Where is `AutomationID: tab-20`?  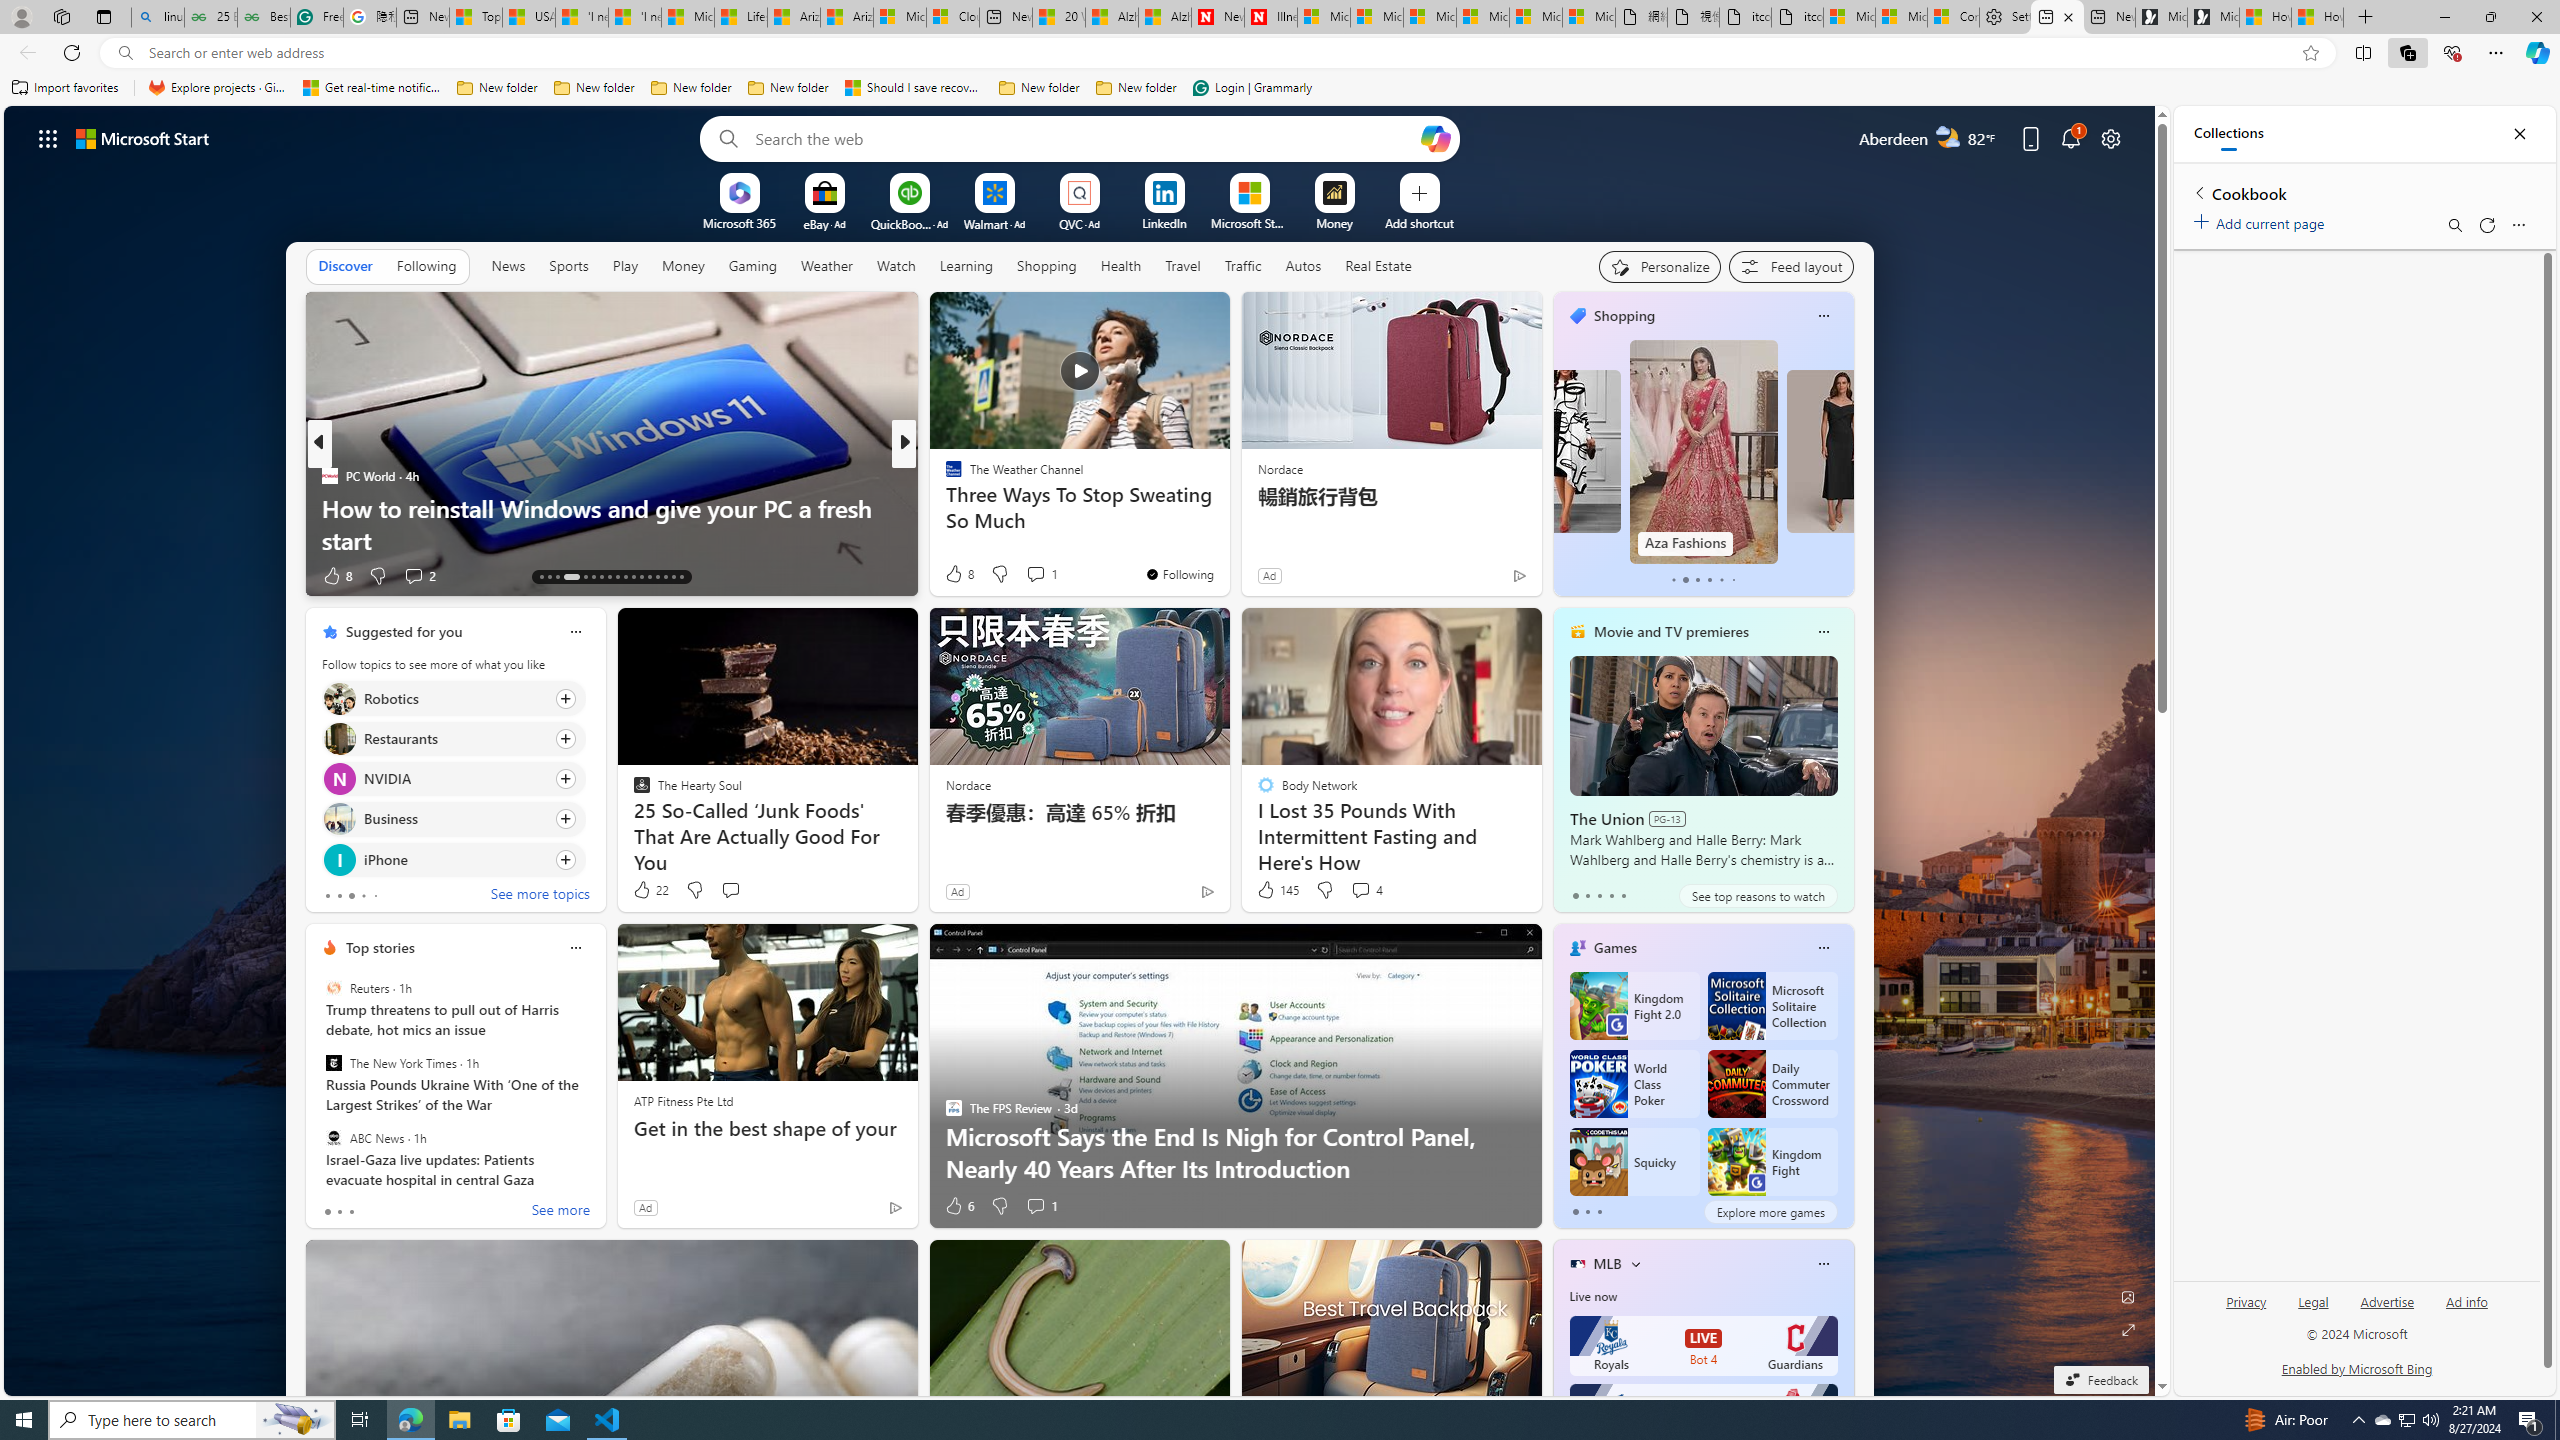
AutomationID: tab-20 is located at coordinates (609, 577).